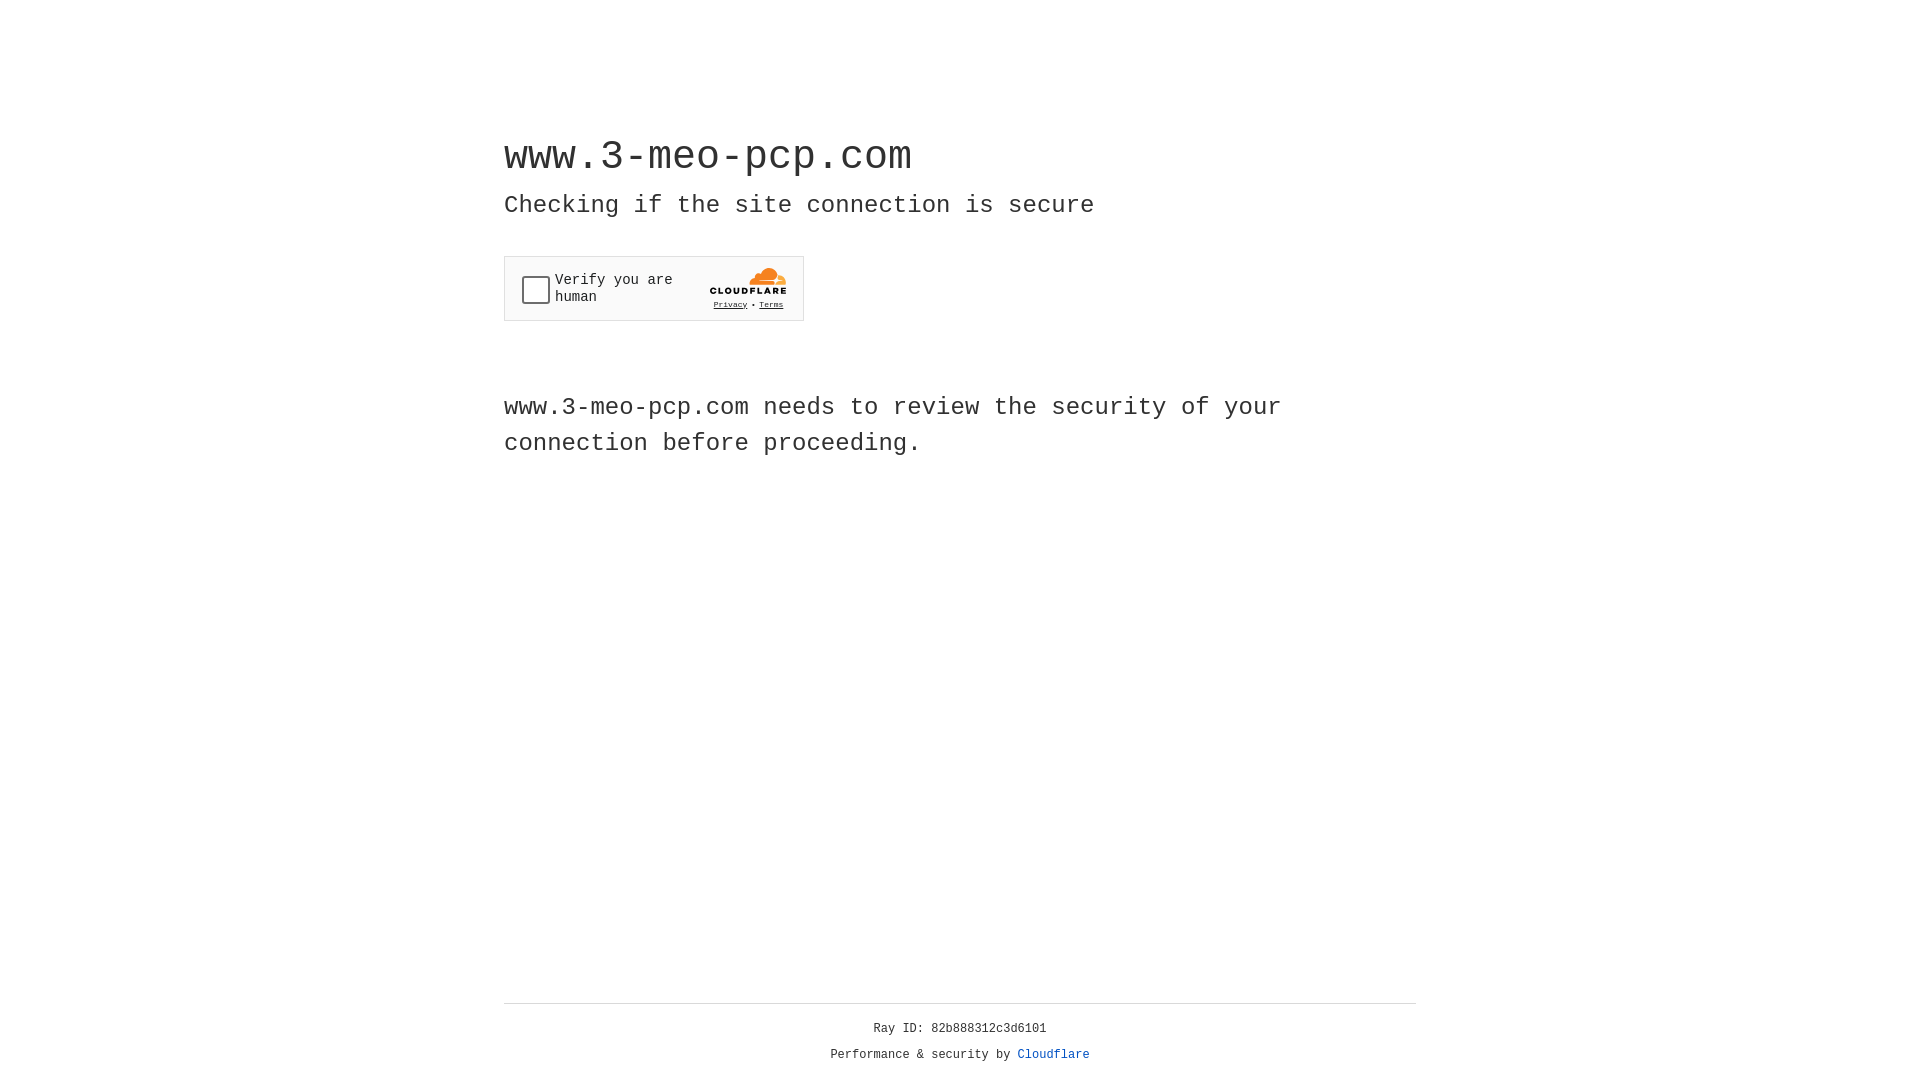 Image resolution: width=1920 pixels, height=1080 pixels. I want to click on Widget containing a Cloudflare security challenge, so click(654, 288).